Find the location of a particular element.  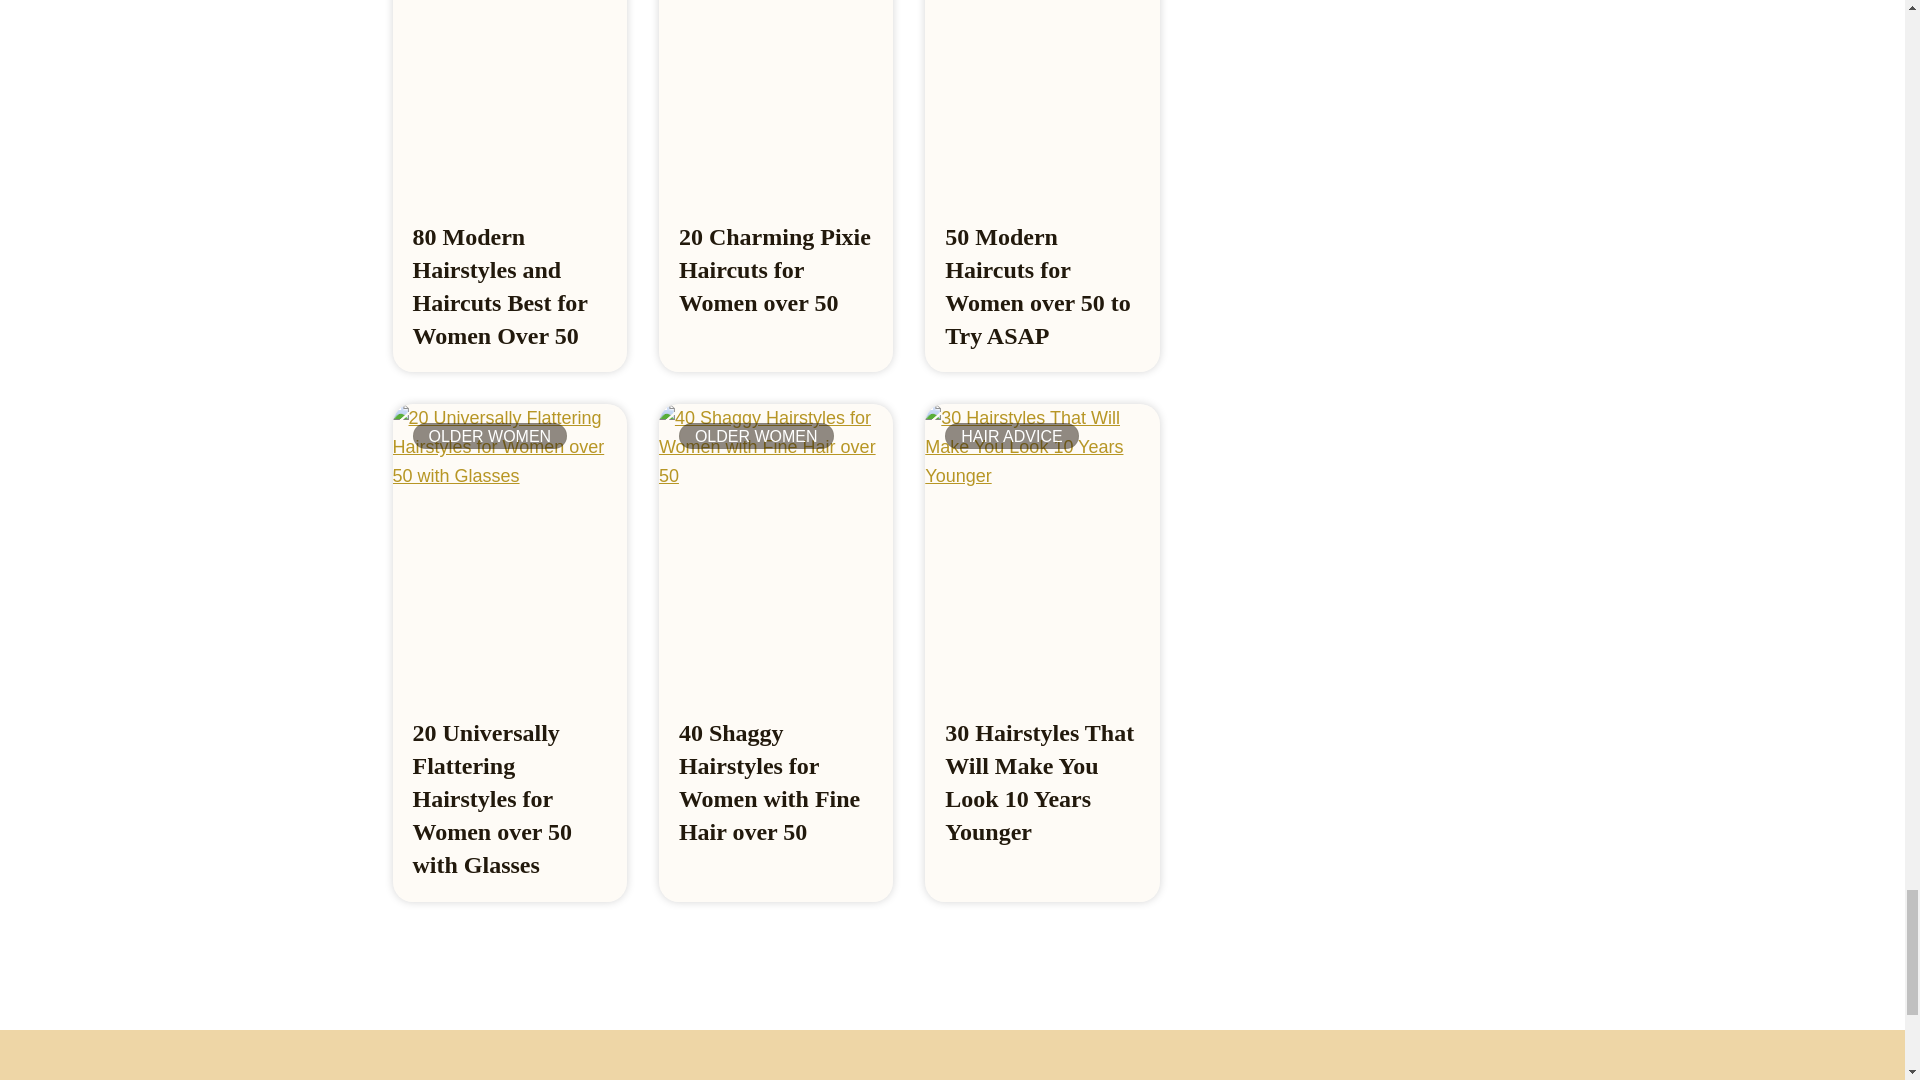

20 Charming Pixie Haircuts for Women over 50 is located at coordinates (775, 270).